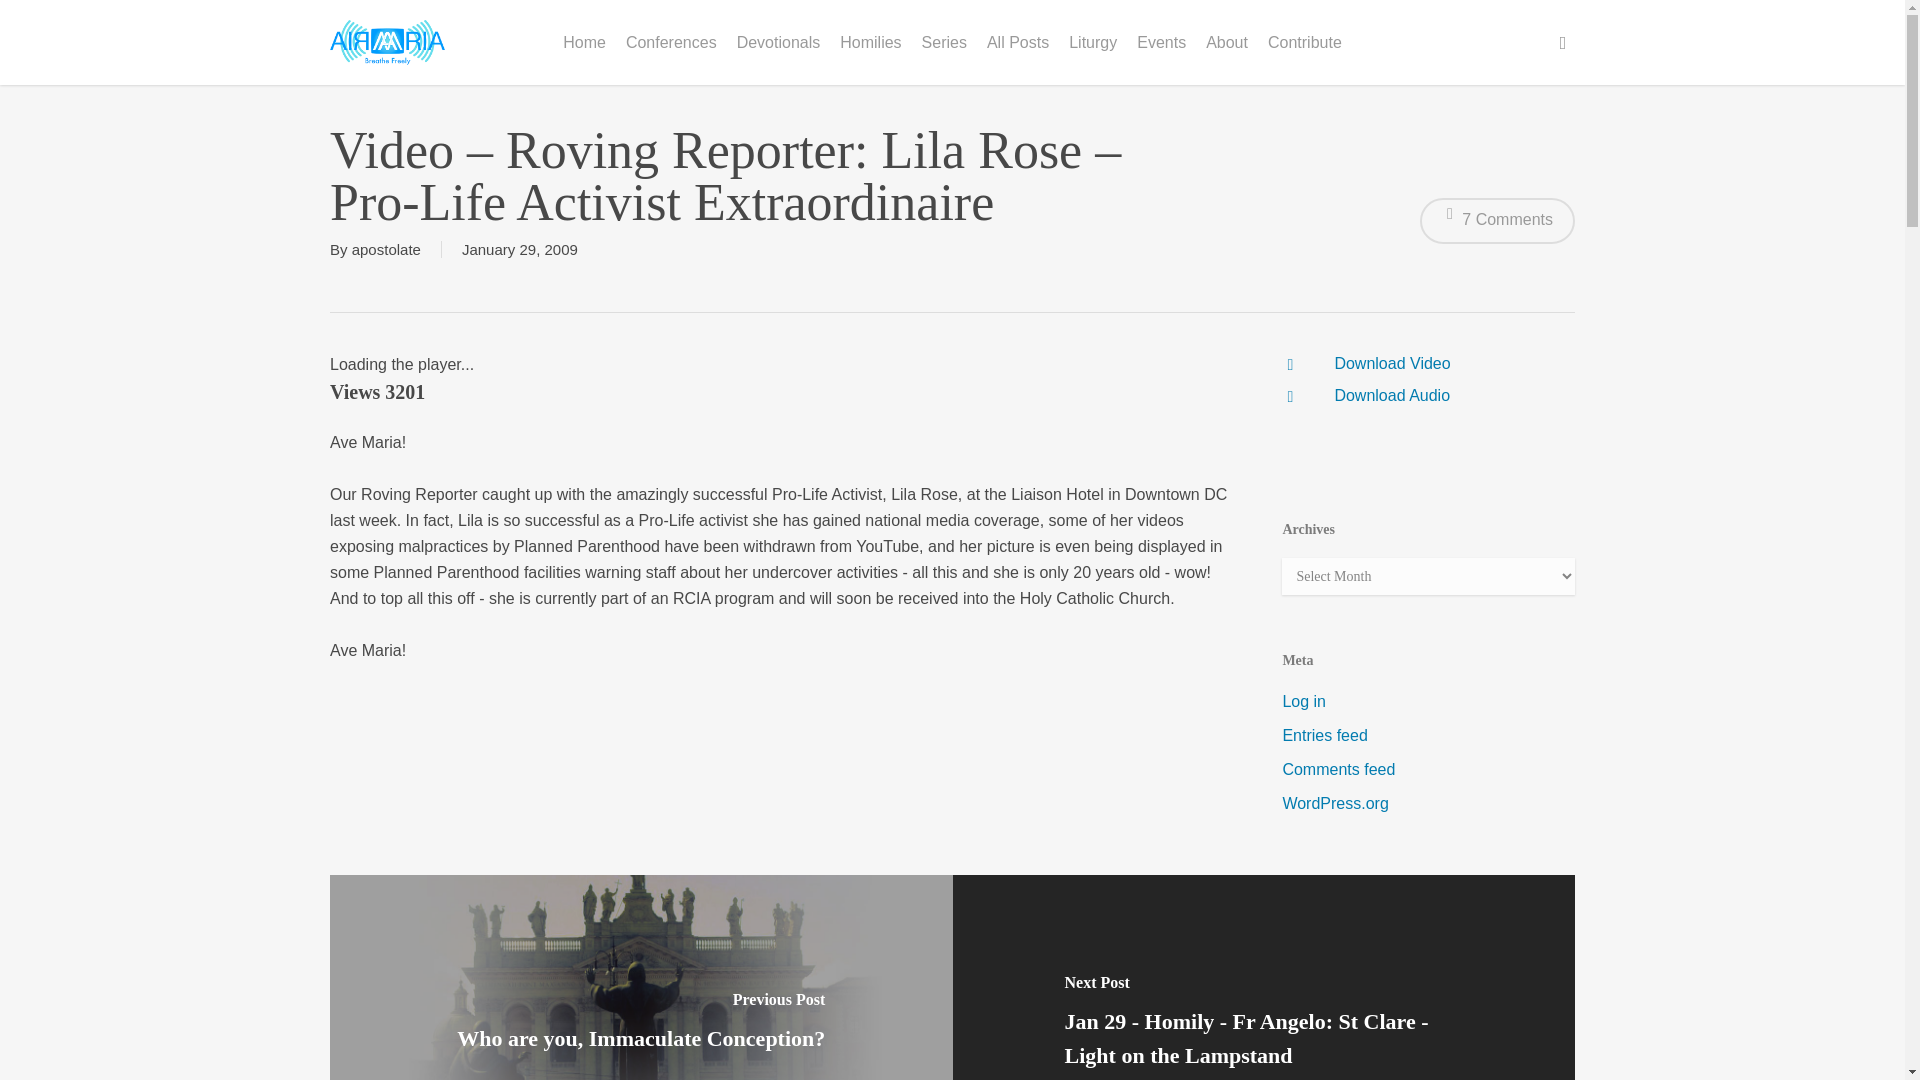 The height and width of the screenshot is (1080, 1920). Describe the element at coordinates (944, 41) in the screenshot. I see `Series` at that location.